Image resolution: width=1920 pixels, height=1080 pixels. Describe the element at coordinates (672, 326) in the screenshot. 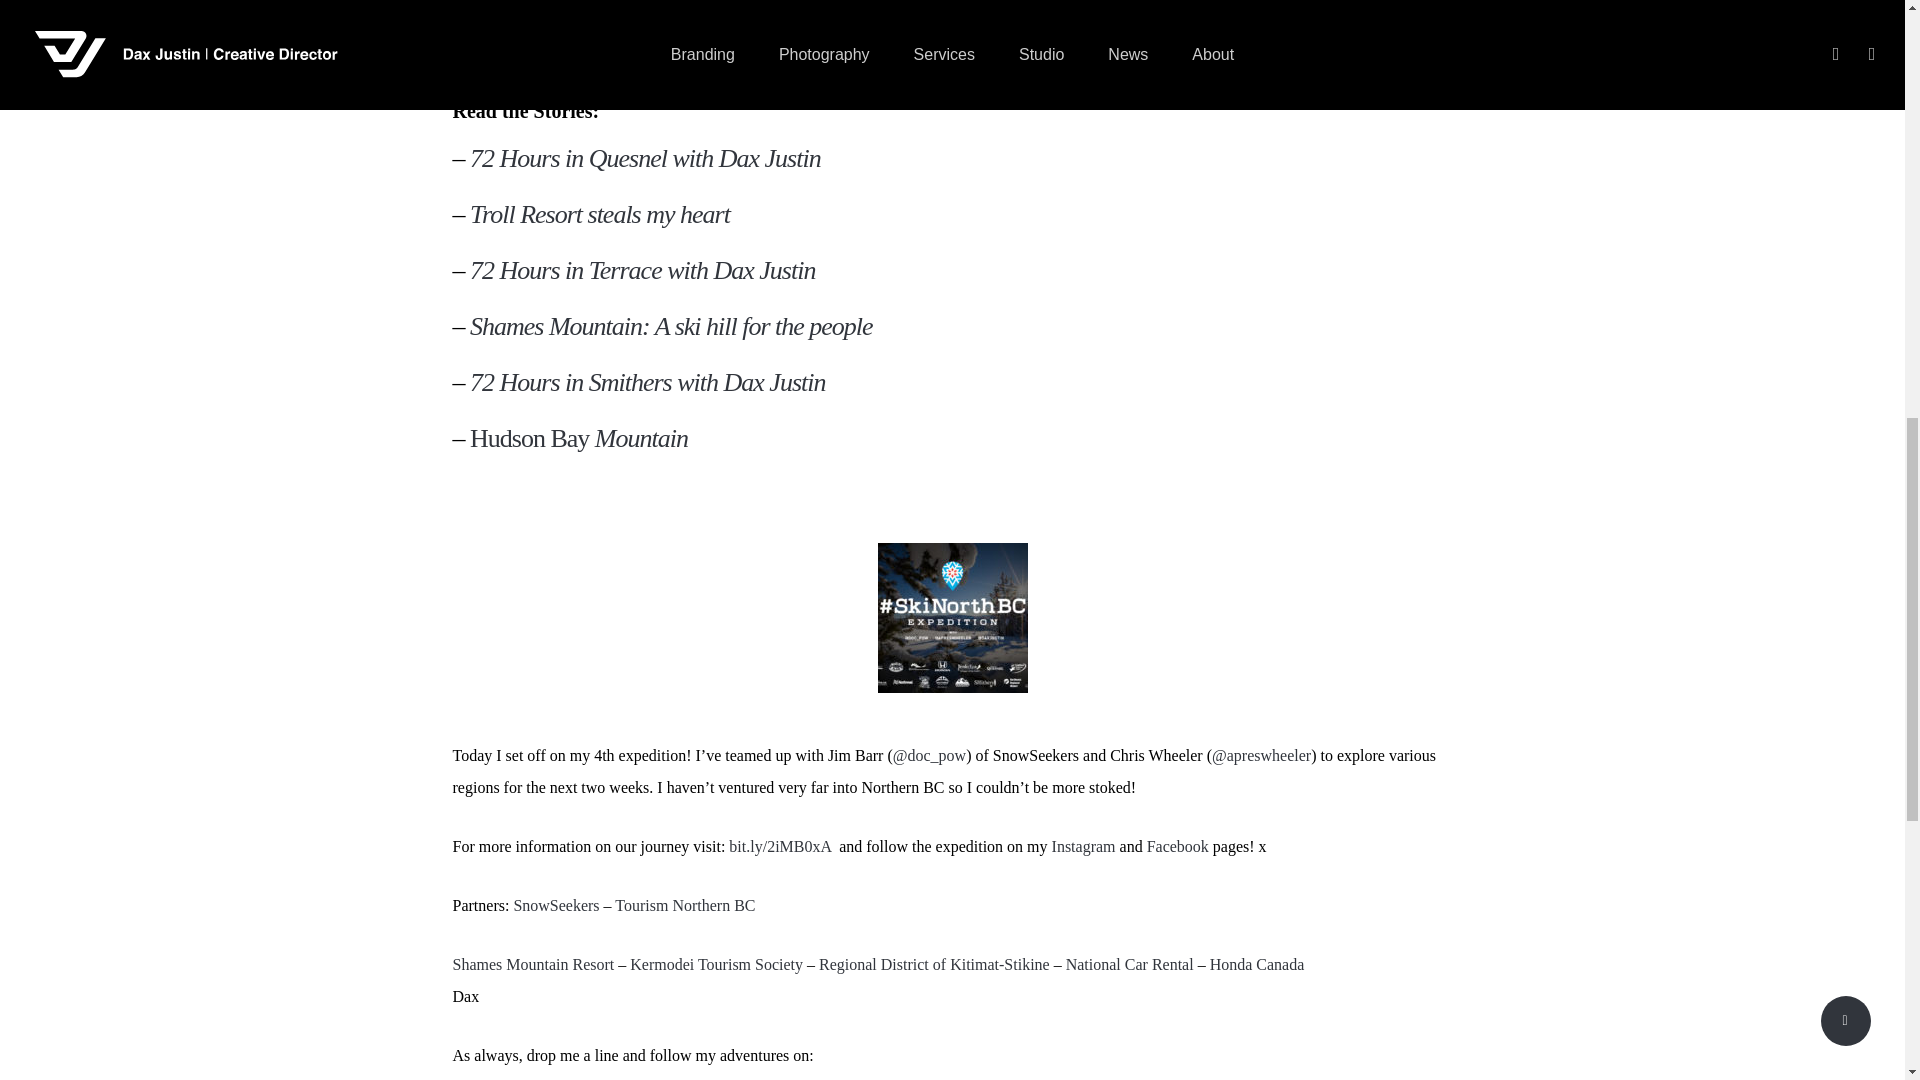

I see `Shames Mountain: A ski hill for the people` at that location.